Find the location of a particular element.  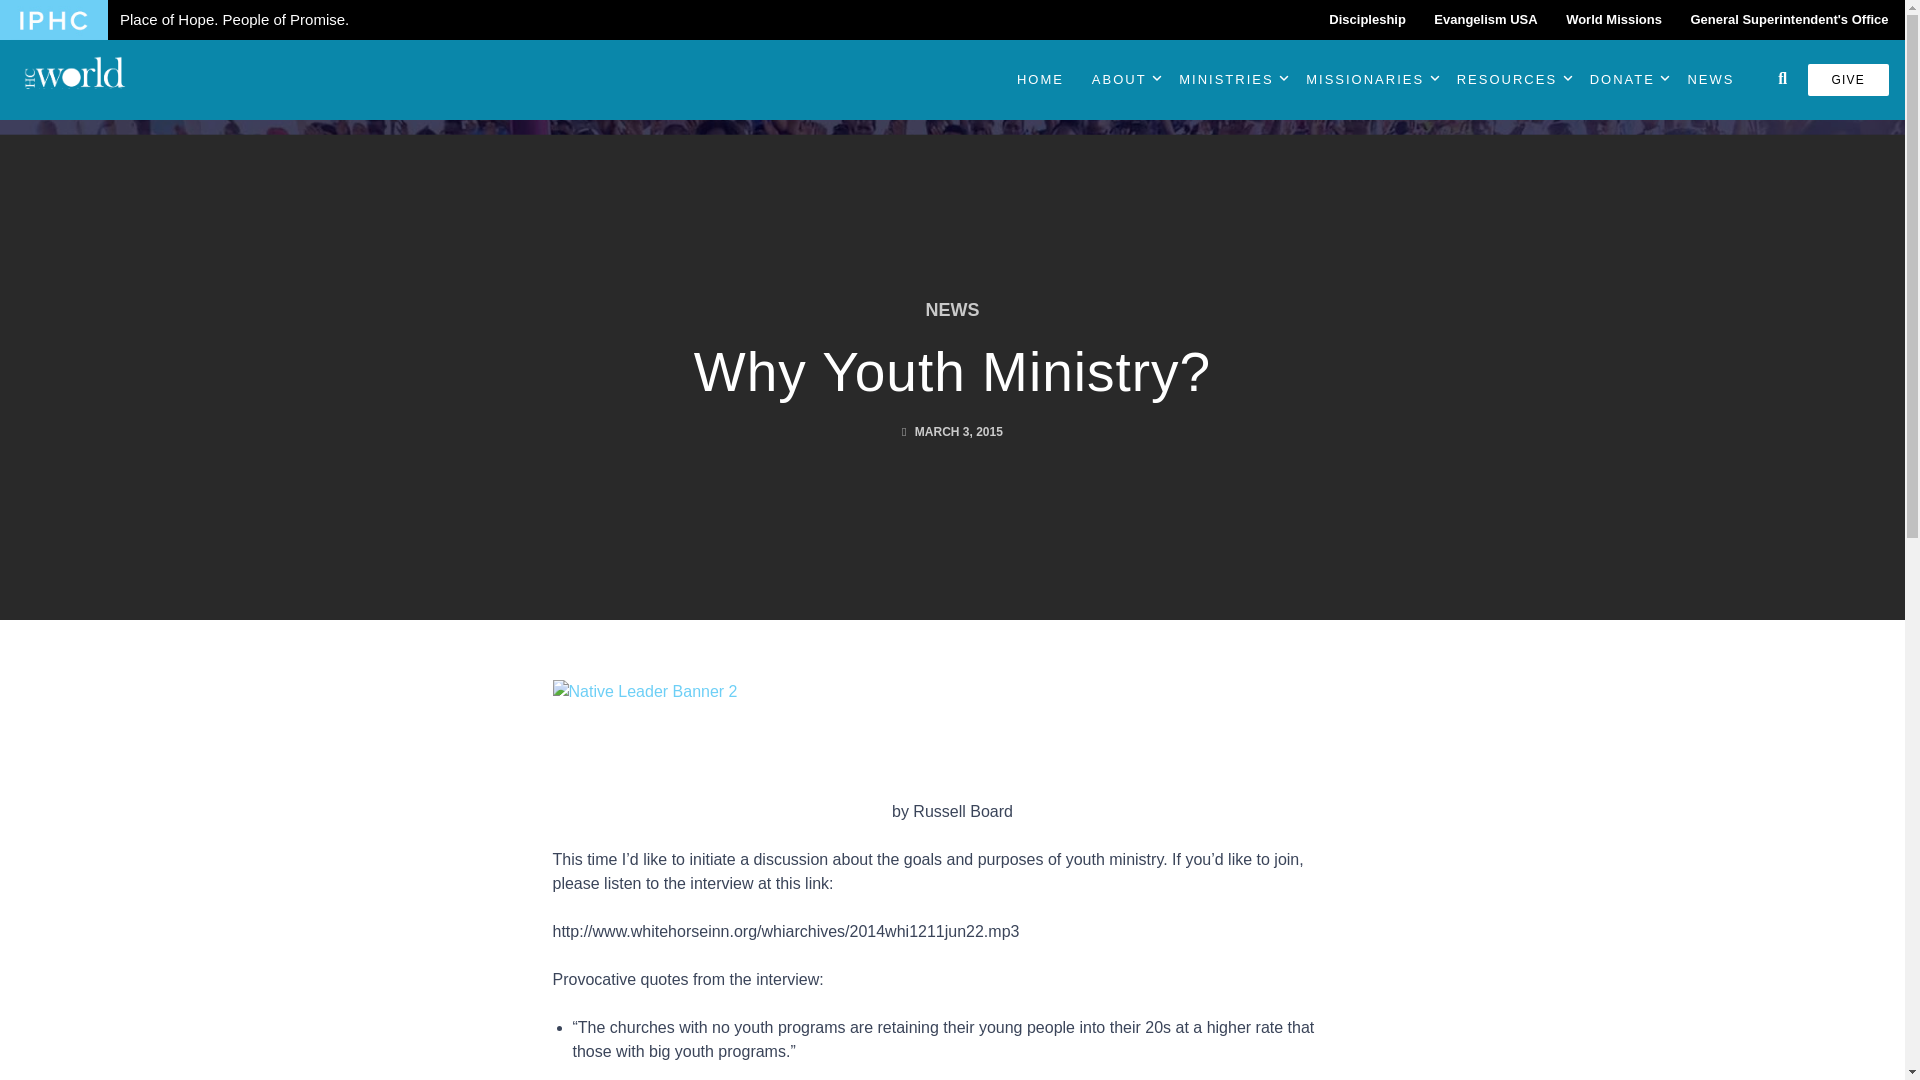

Discipleship is located at coordinates (1368, 20).